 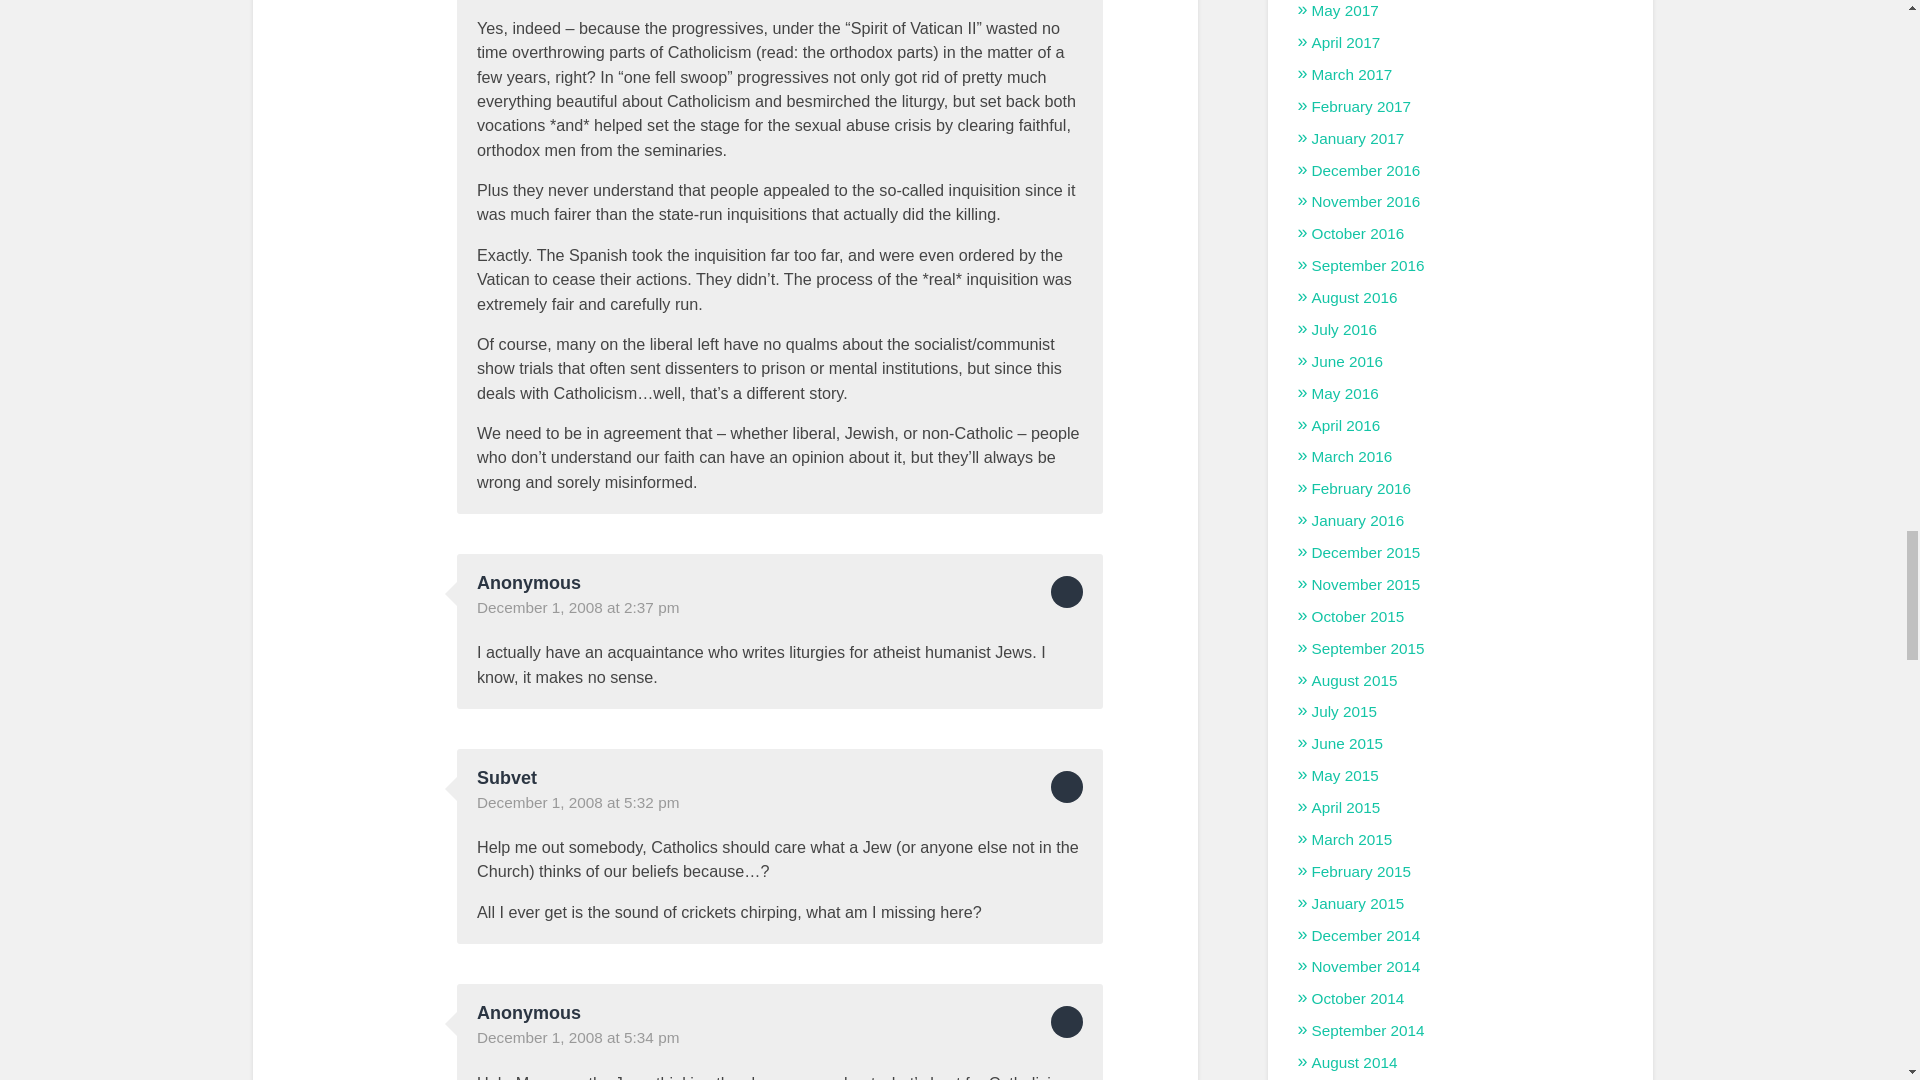 I want to click on December 1, 2008 at 5:32 pm, so click(x=578, y=802).